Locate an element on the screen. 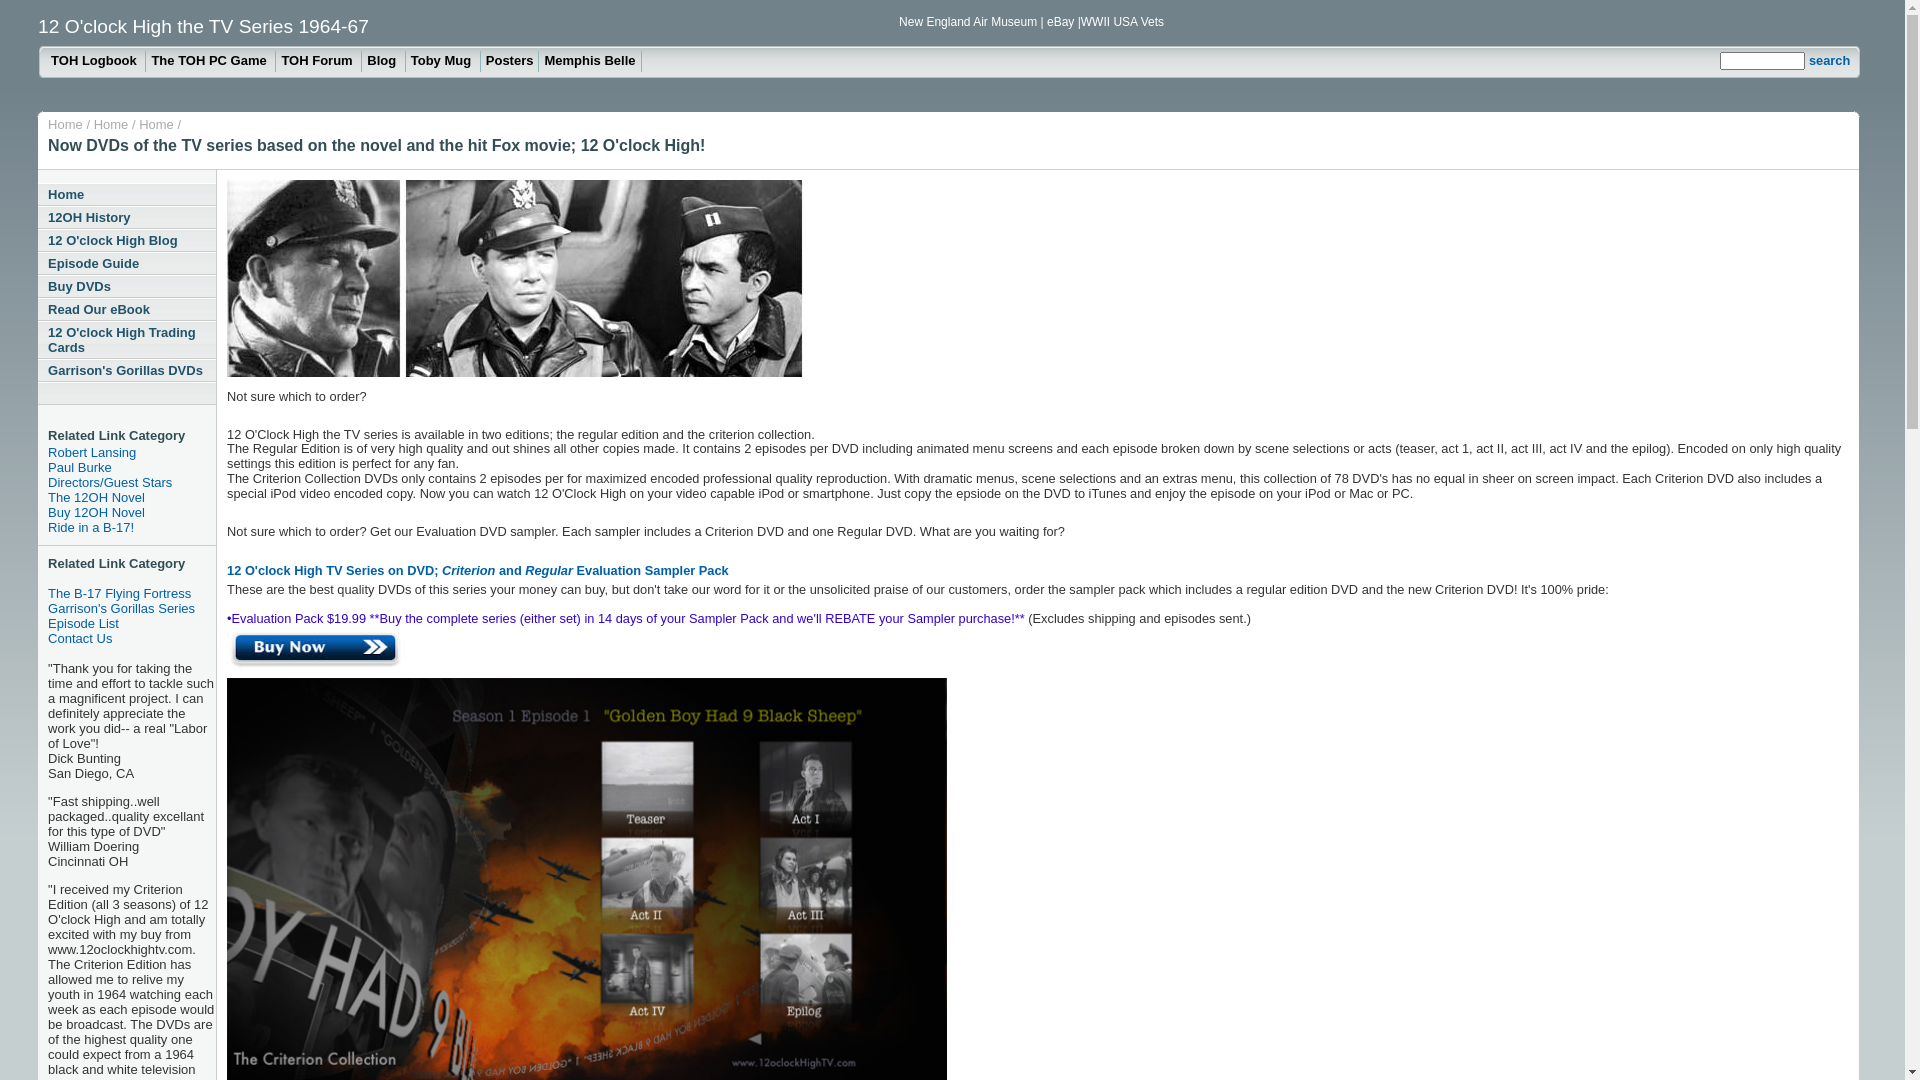 The width and height of the screenshot is (1920, 1080). 12OH History is located at coordinates (127, 218).